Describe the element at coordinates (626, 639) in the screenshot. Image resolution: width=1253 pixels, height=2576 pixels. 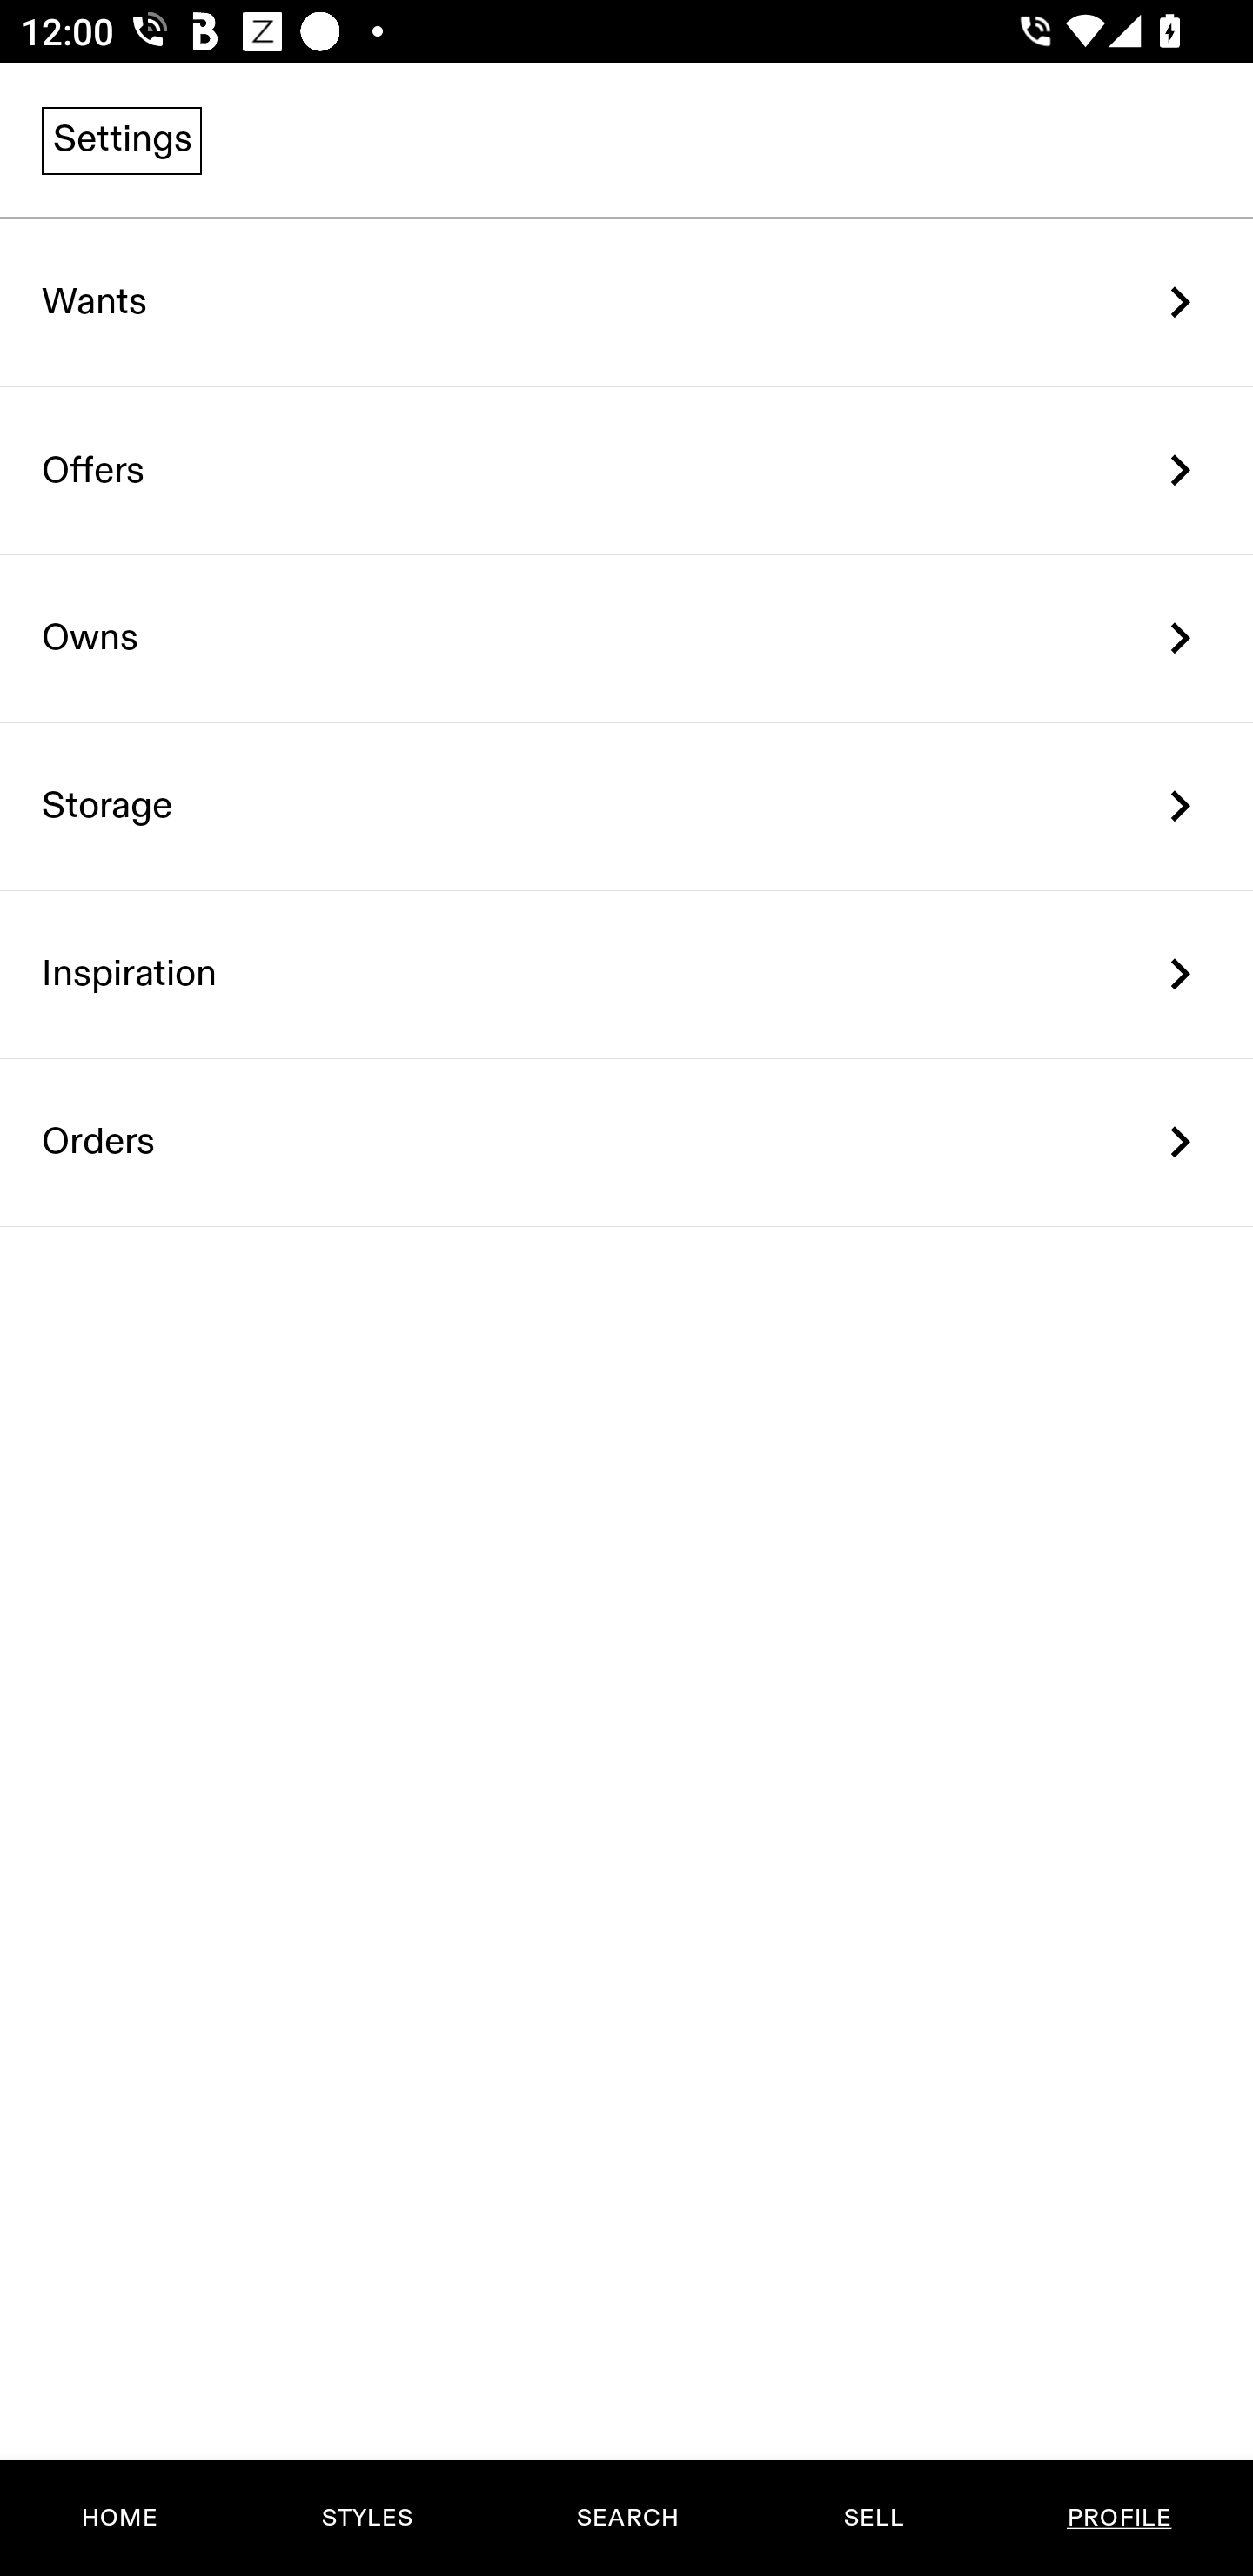
I see `Owns` at that location.